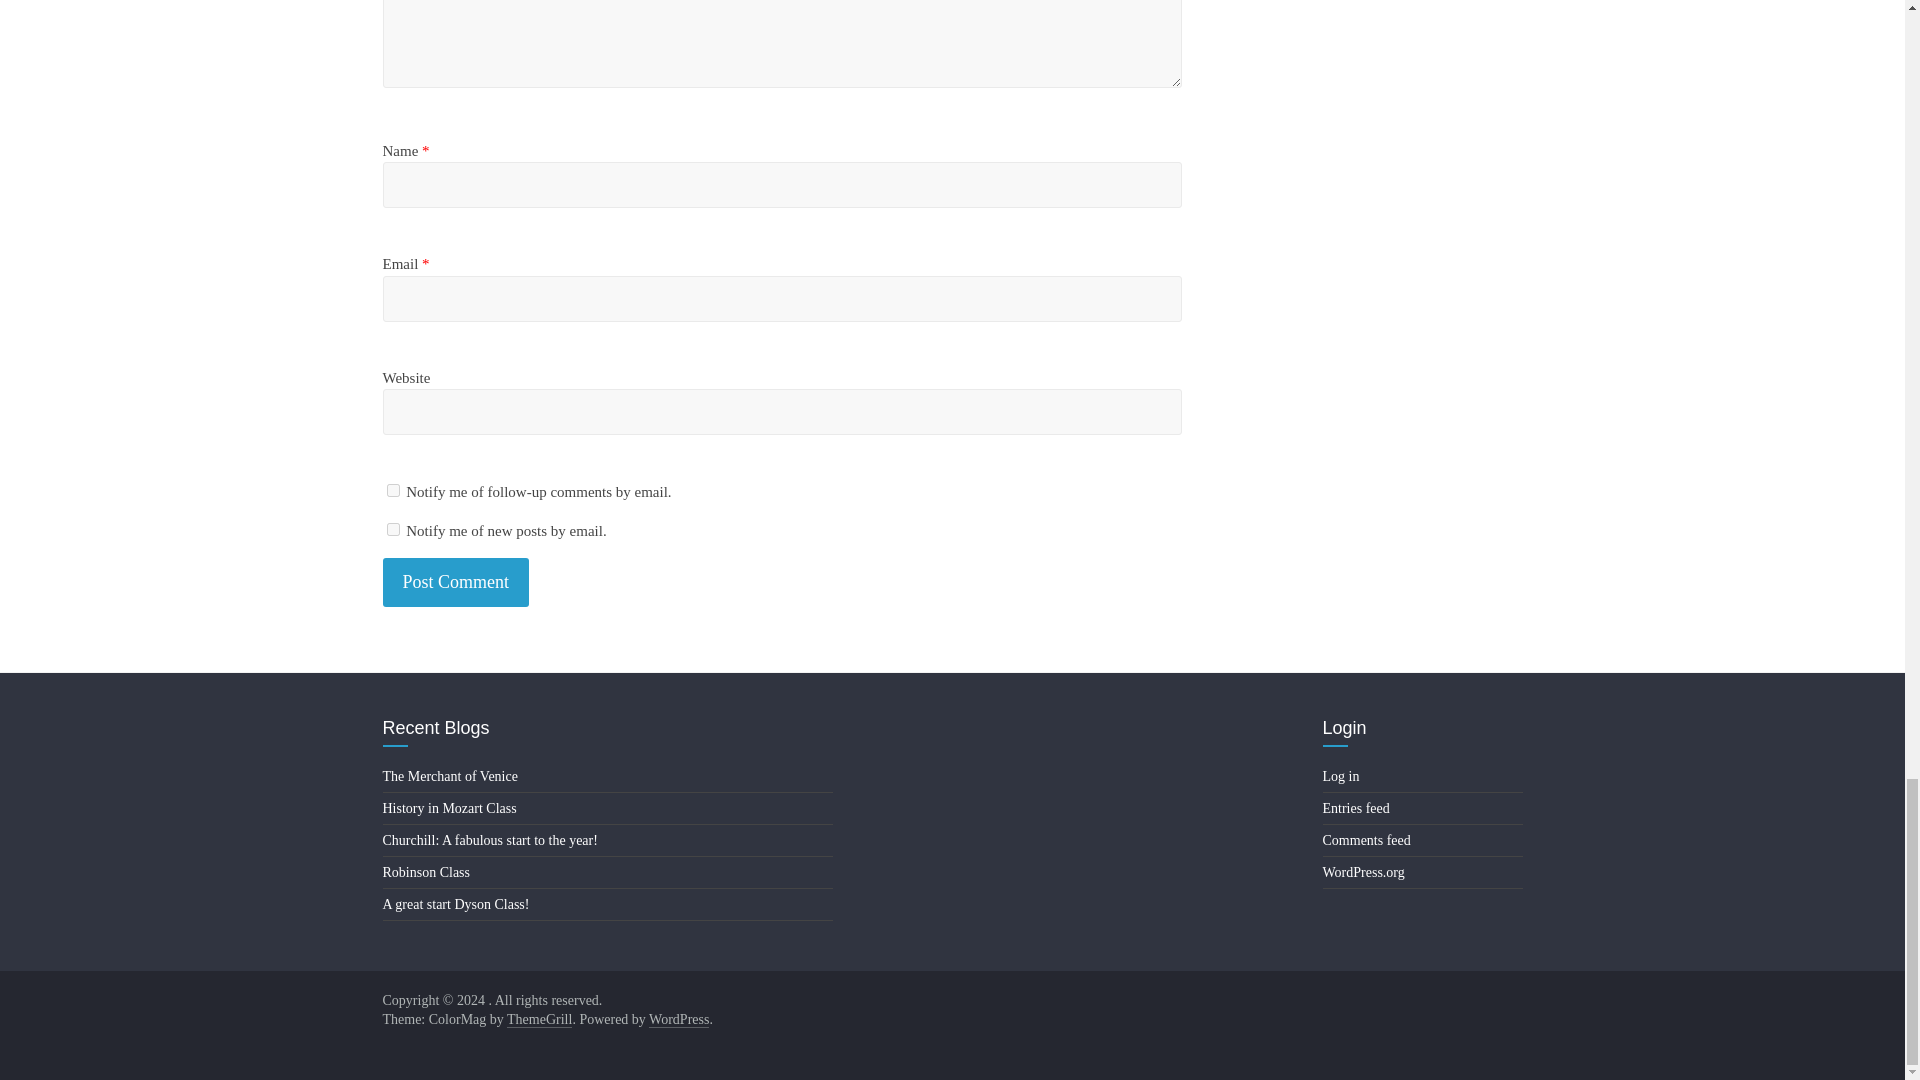 Image resolution: width=1920 pixels, height=1080 pixels. What do you see at coordinates (490, 840) in the screenshot?
I see `Churchill: A fabulous start to the year!` at bounding box center [490, 840].